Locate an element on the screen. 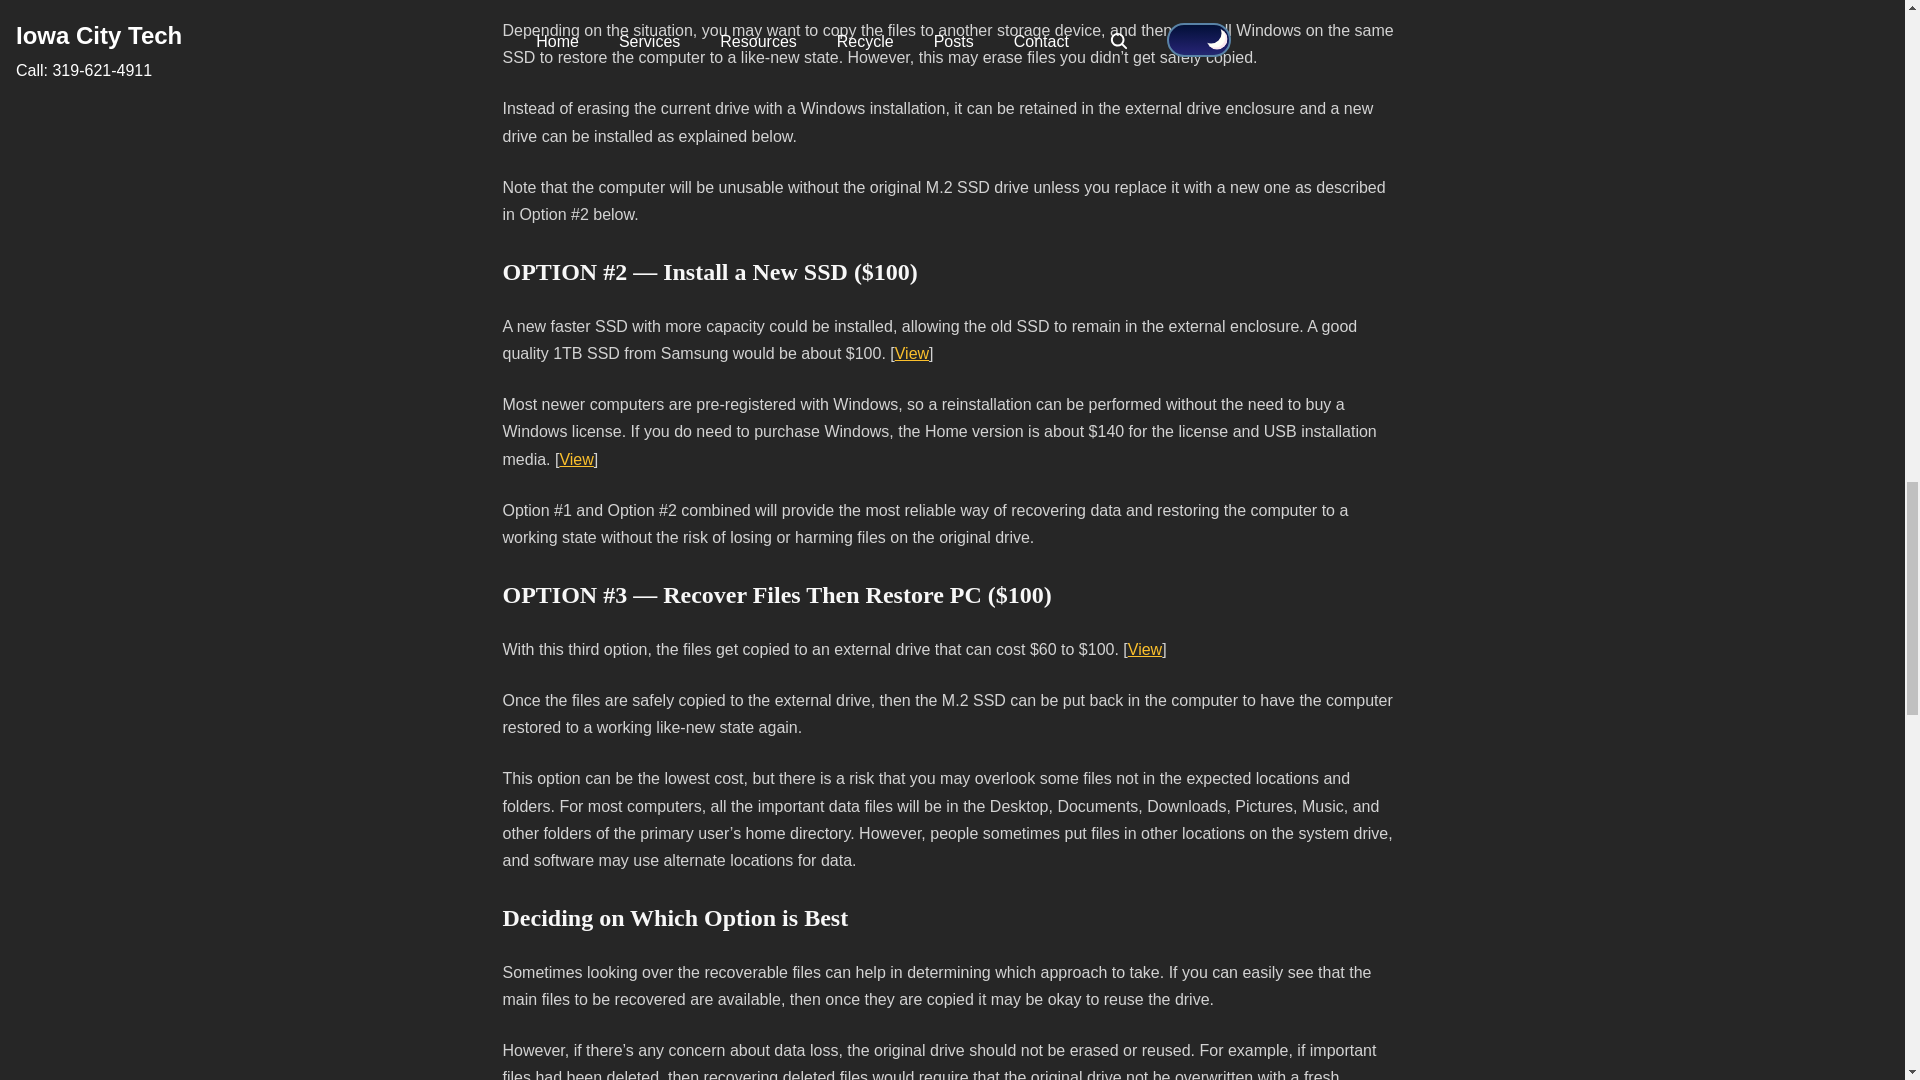 This screenshot has height=1080, width=1920. View is located at coordinates (1144, 649).